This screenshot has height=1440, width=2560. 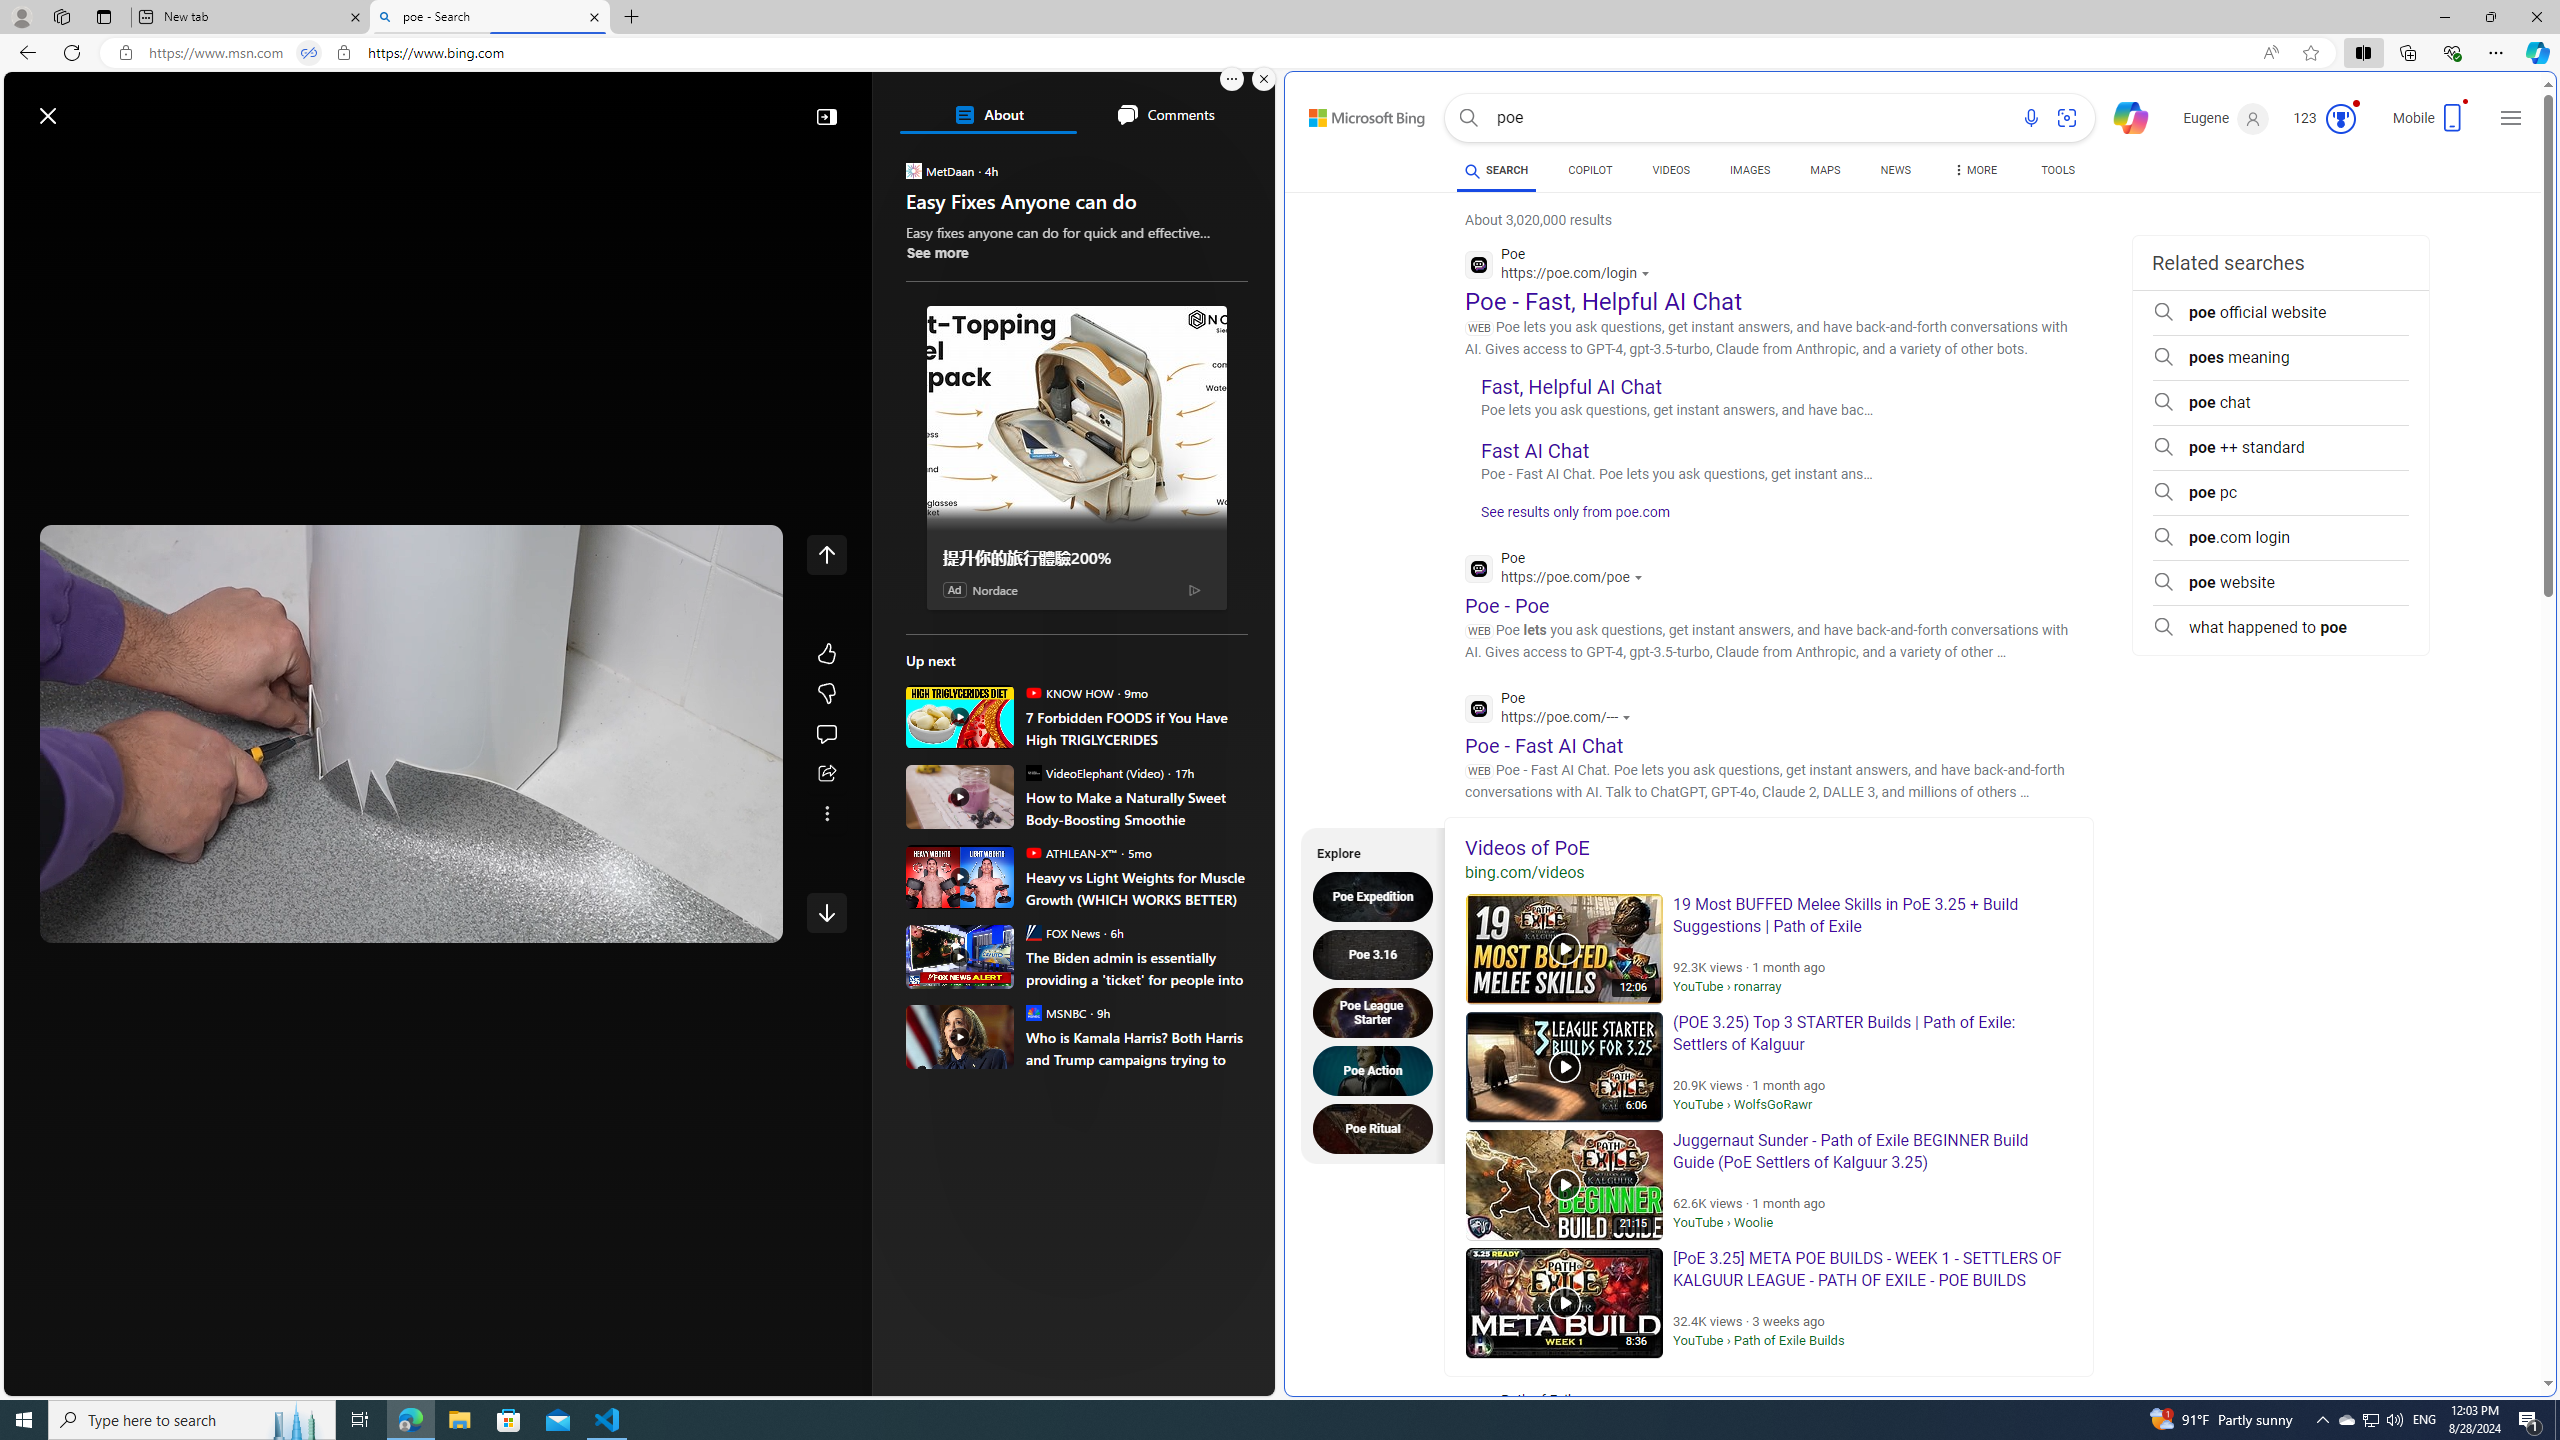 I want to click on Collapse, so click(x=826, y=116).